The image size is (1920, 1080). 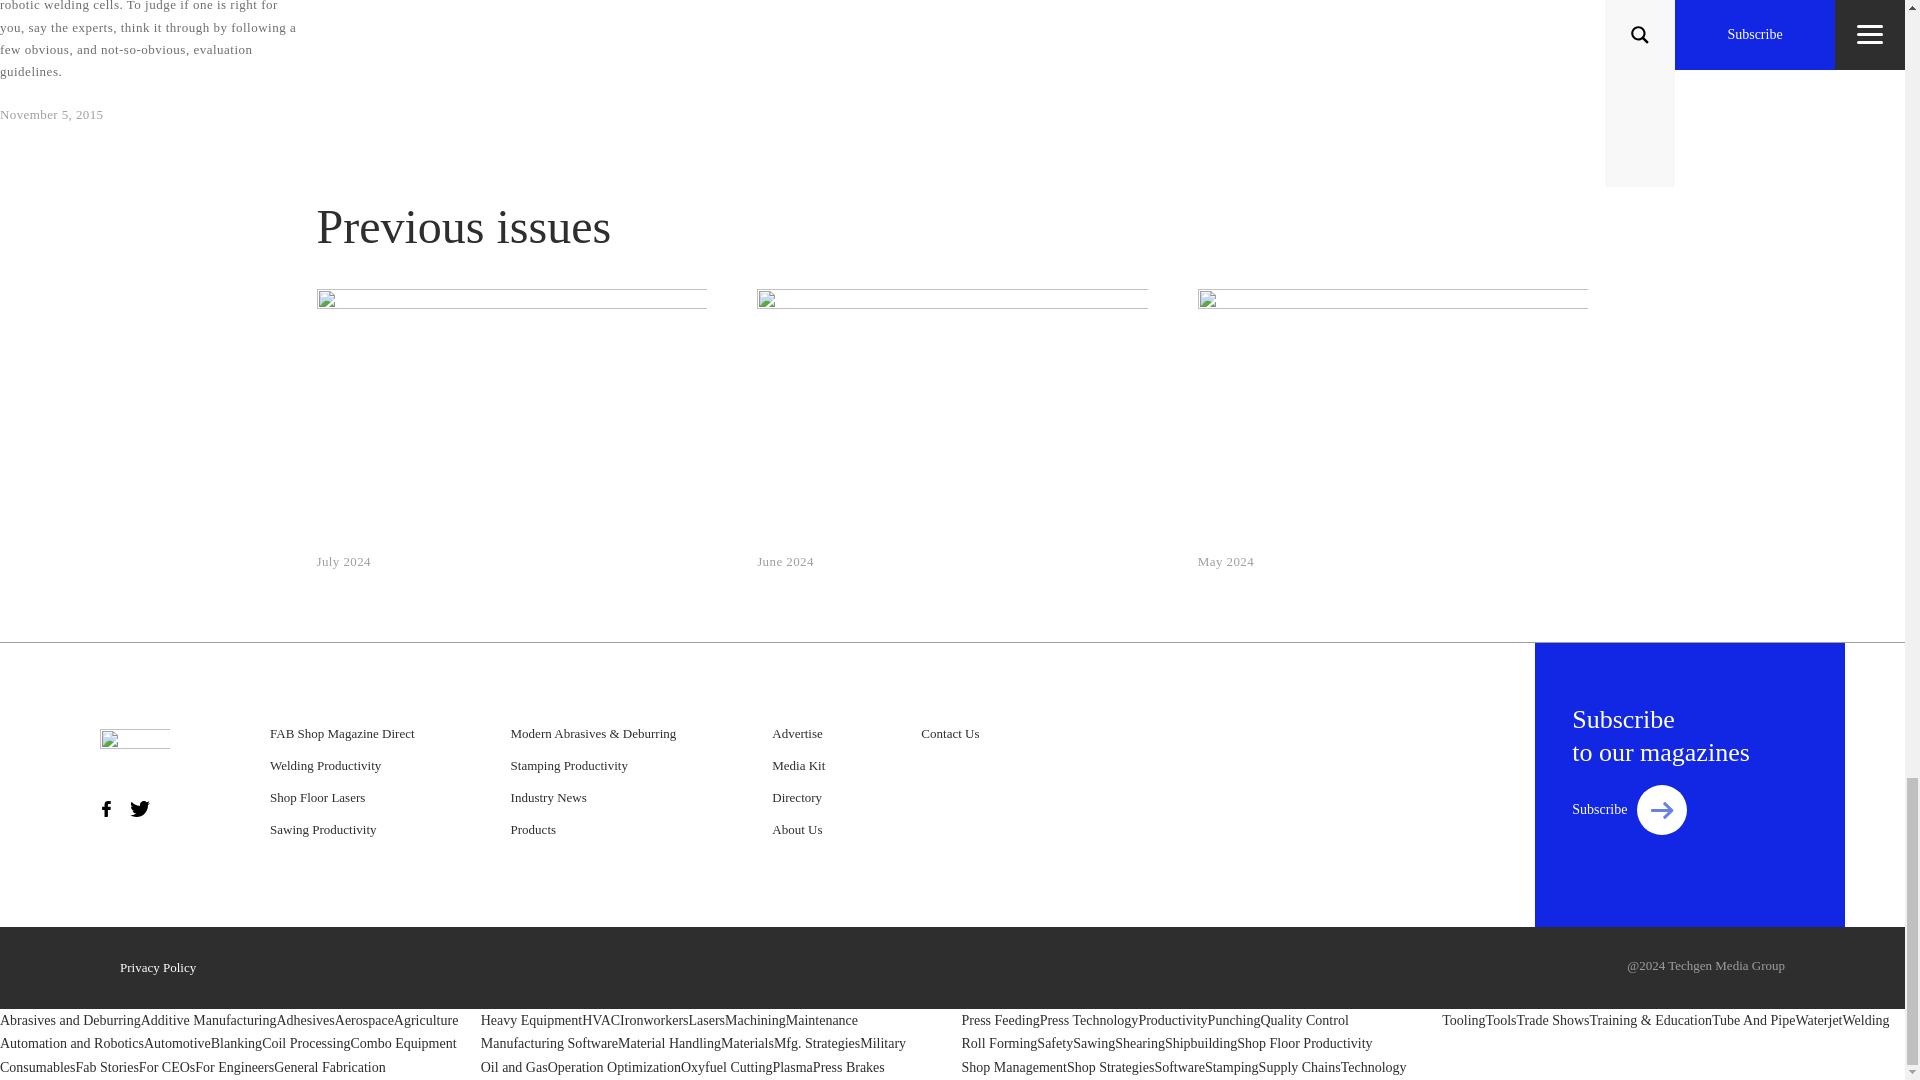 I want to click on Previous issues, so click(x=952, y=226).